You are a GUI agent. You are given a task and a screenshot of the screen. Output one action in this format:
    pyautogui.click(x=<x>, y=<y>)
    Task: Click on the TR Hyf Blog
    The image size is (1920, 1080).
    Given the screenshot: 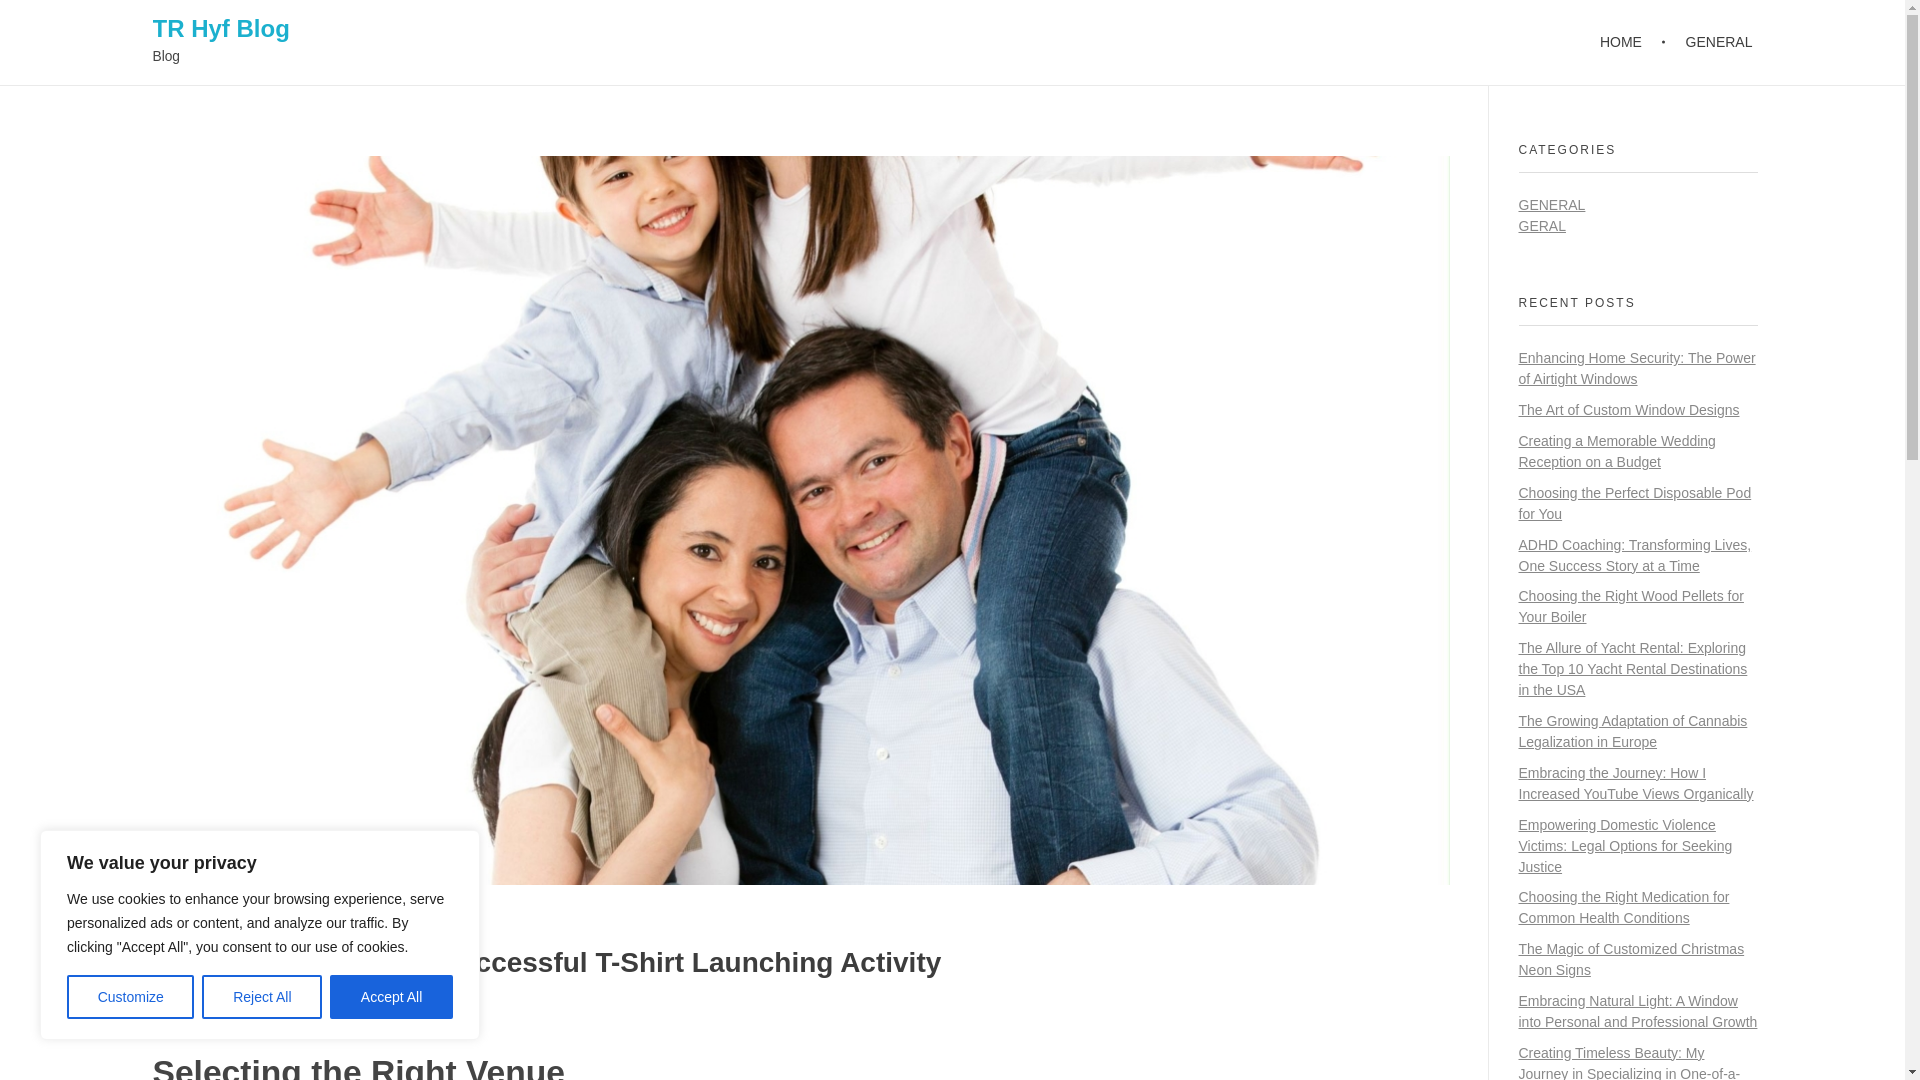 What is the action you would take?
    pyautogui.click(x=220, y=28)
    